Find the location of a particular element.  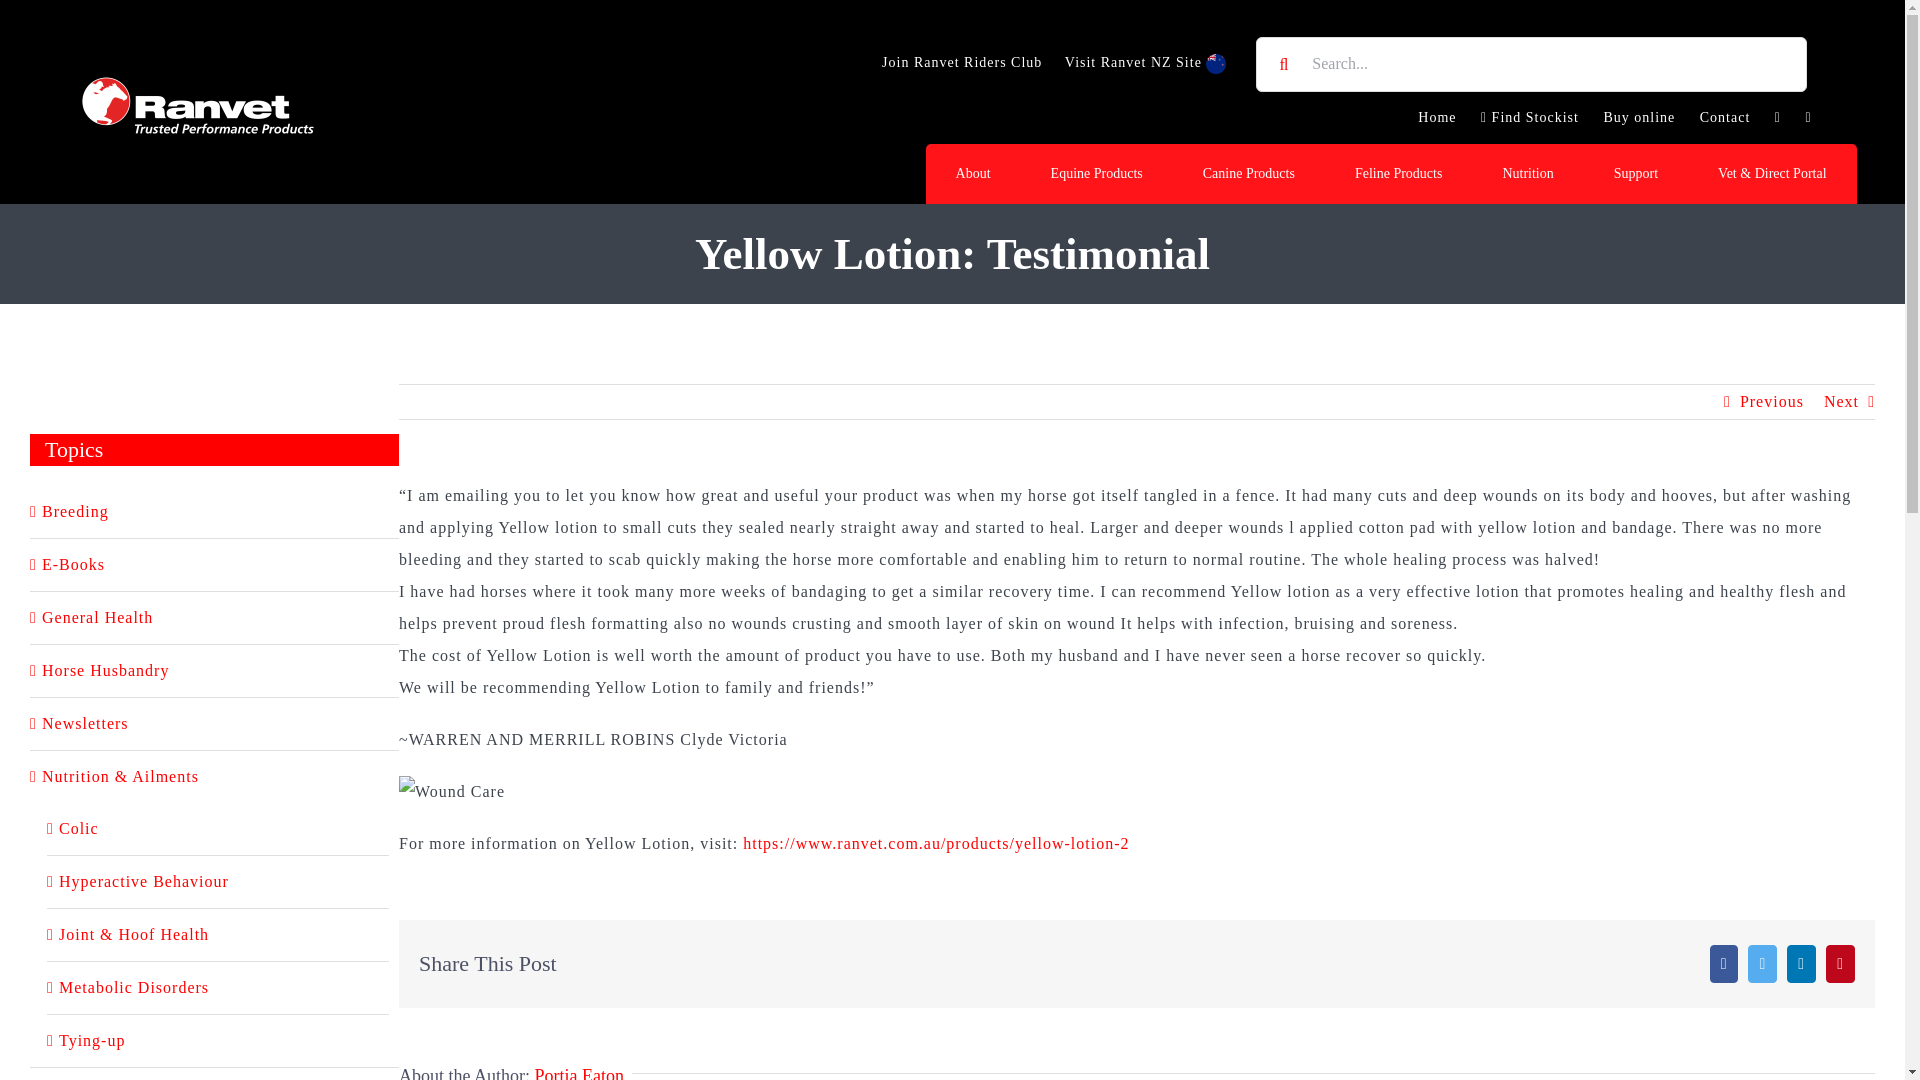

Posts by Portia Eaton is located at coordinates (578, 1072).